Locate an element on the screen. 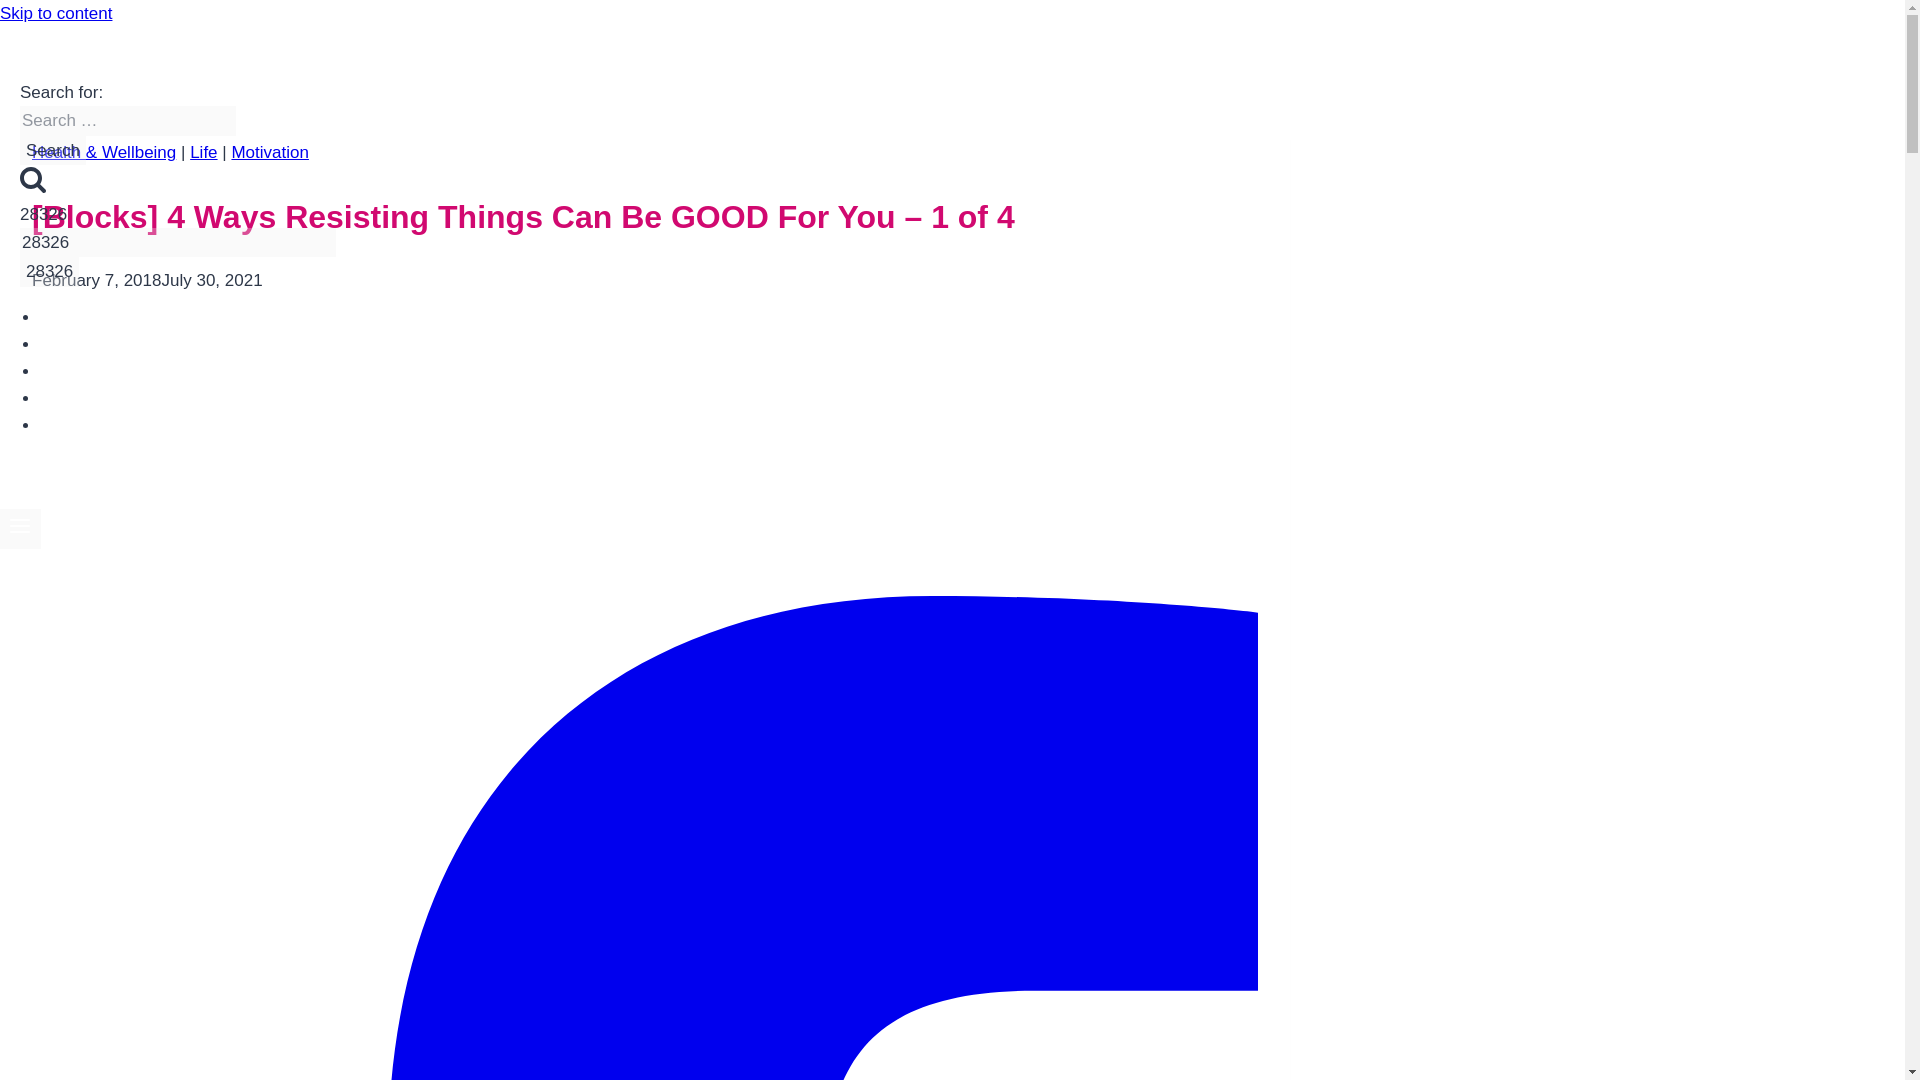  28326 is located at coordinates (48, 272).